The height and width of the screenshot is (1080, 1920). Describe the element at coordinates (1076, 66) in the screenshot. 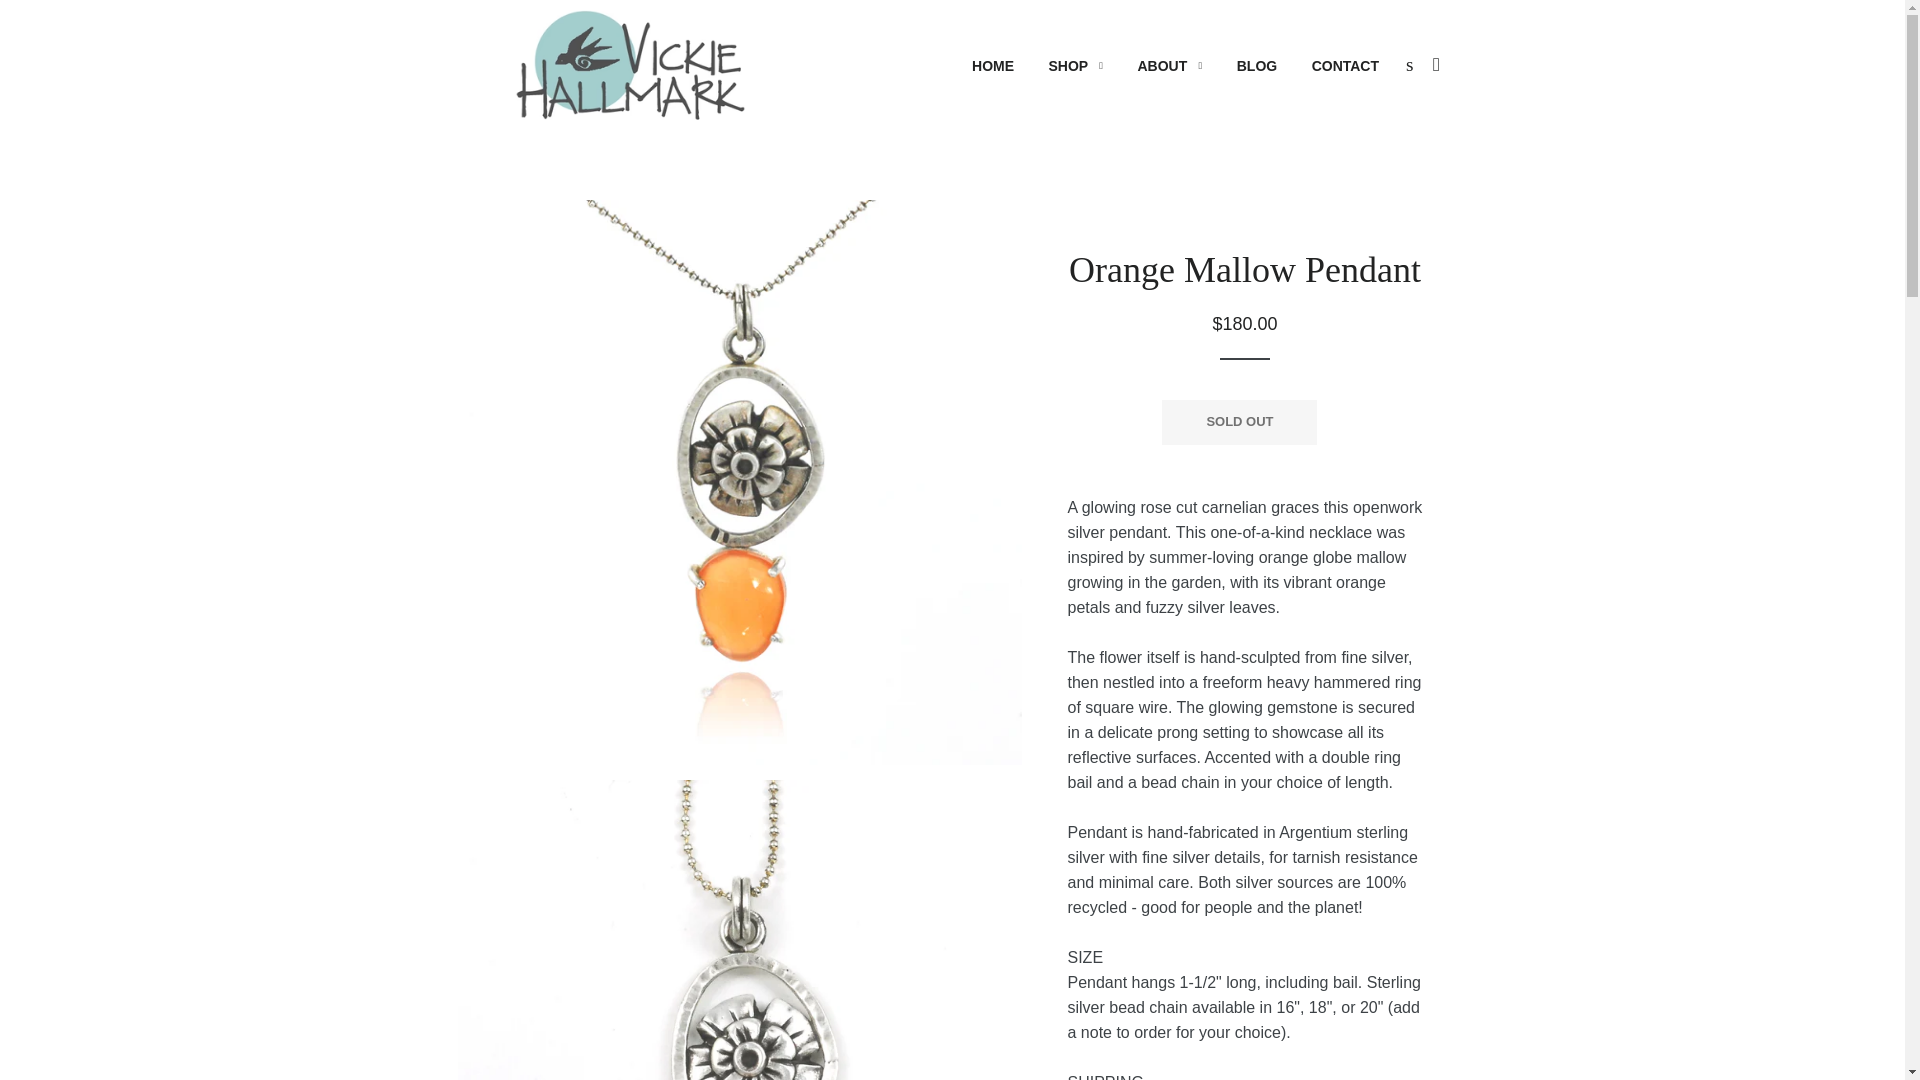

I see `SHOP` at that location.